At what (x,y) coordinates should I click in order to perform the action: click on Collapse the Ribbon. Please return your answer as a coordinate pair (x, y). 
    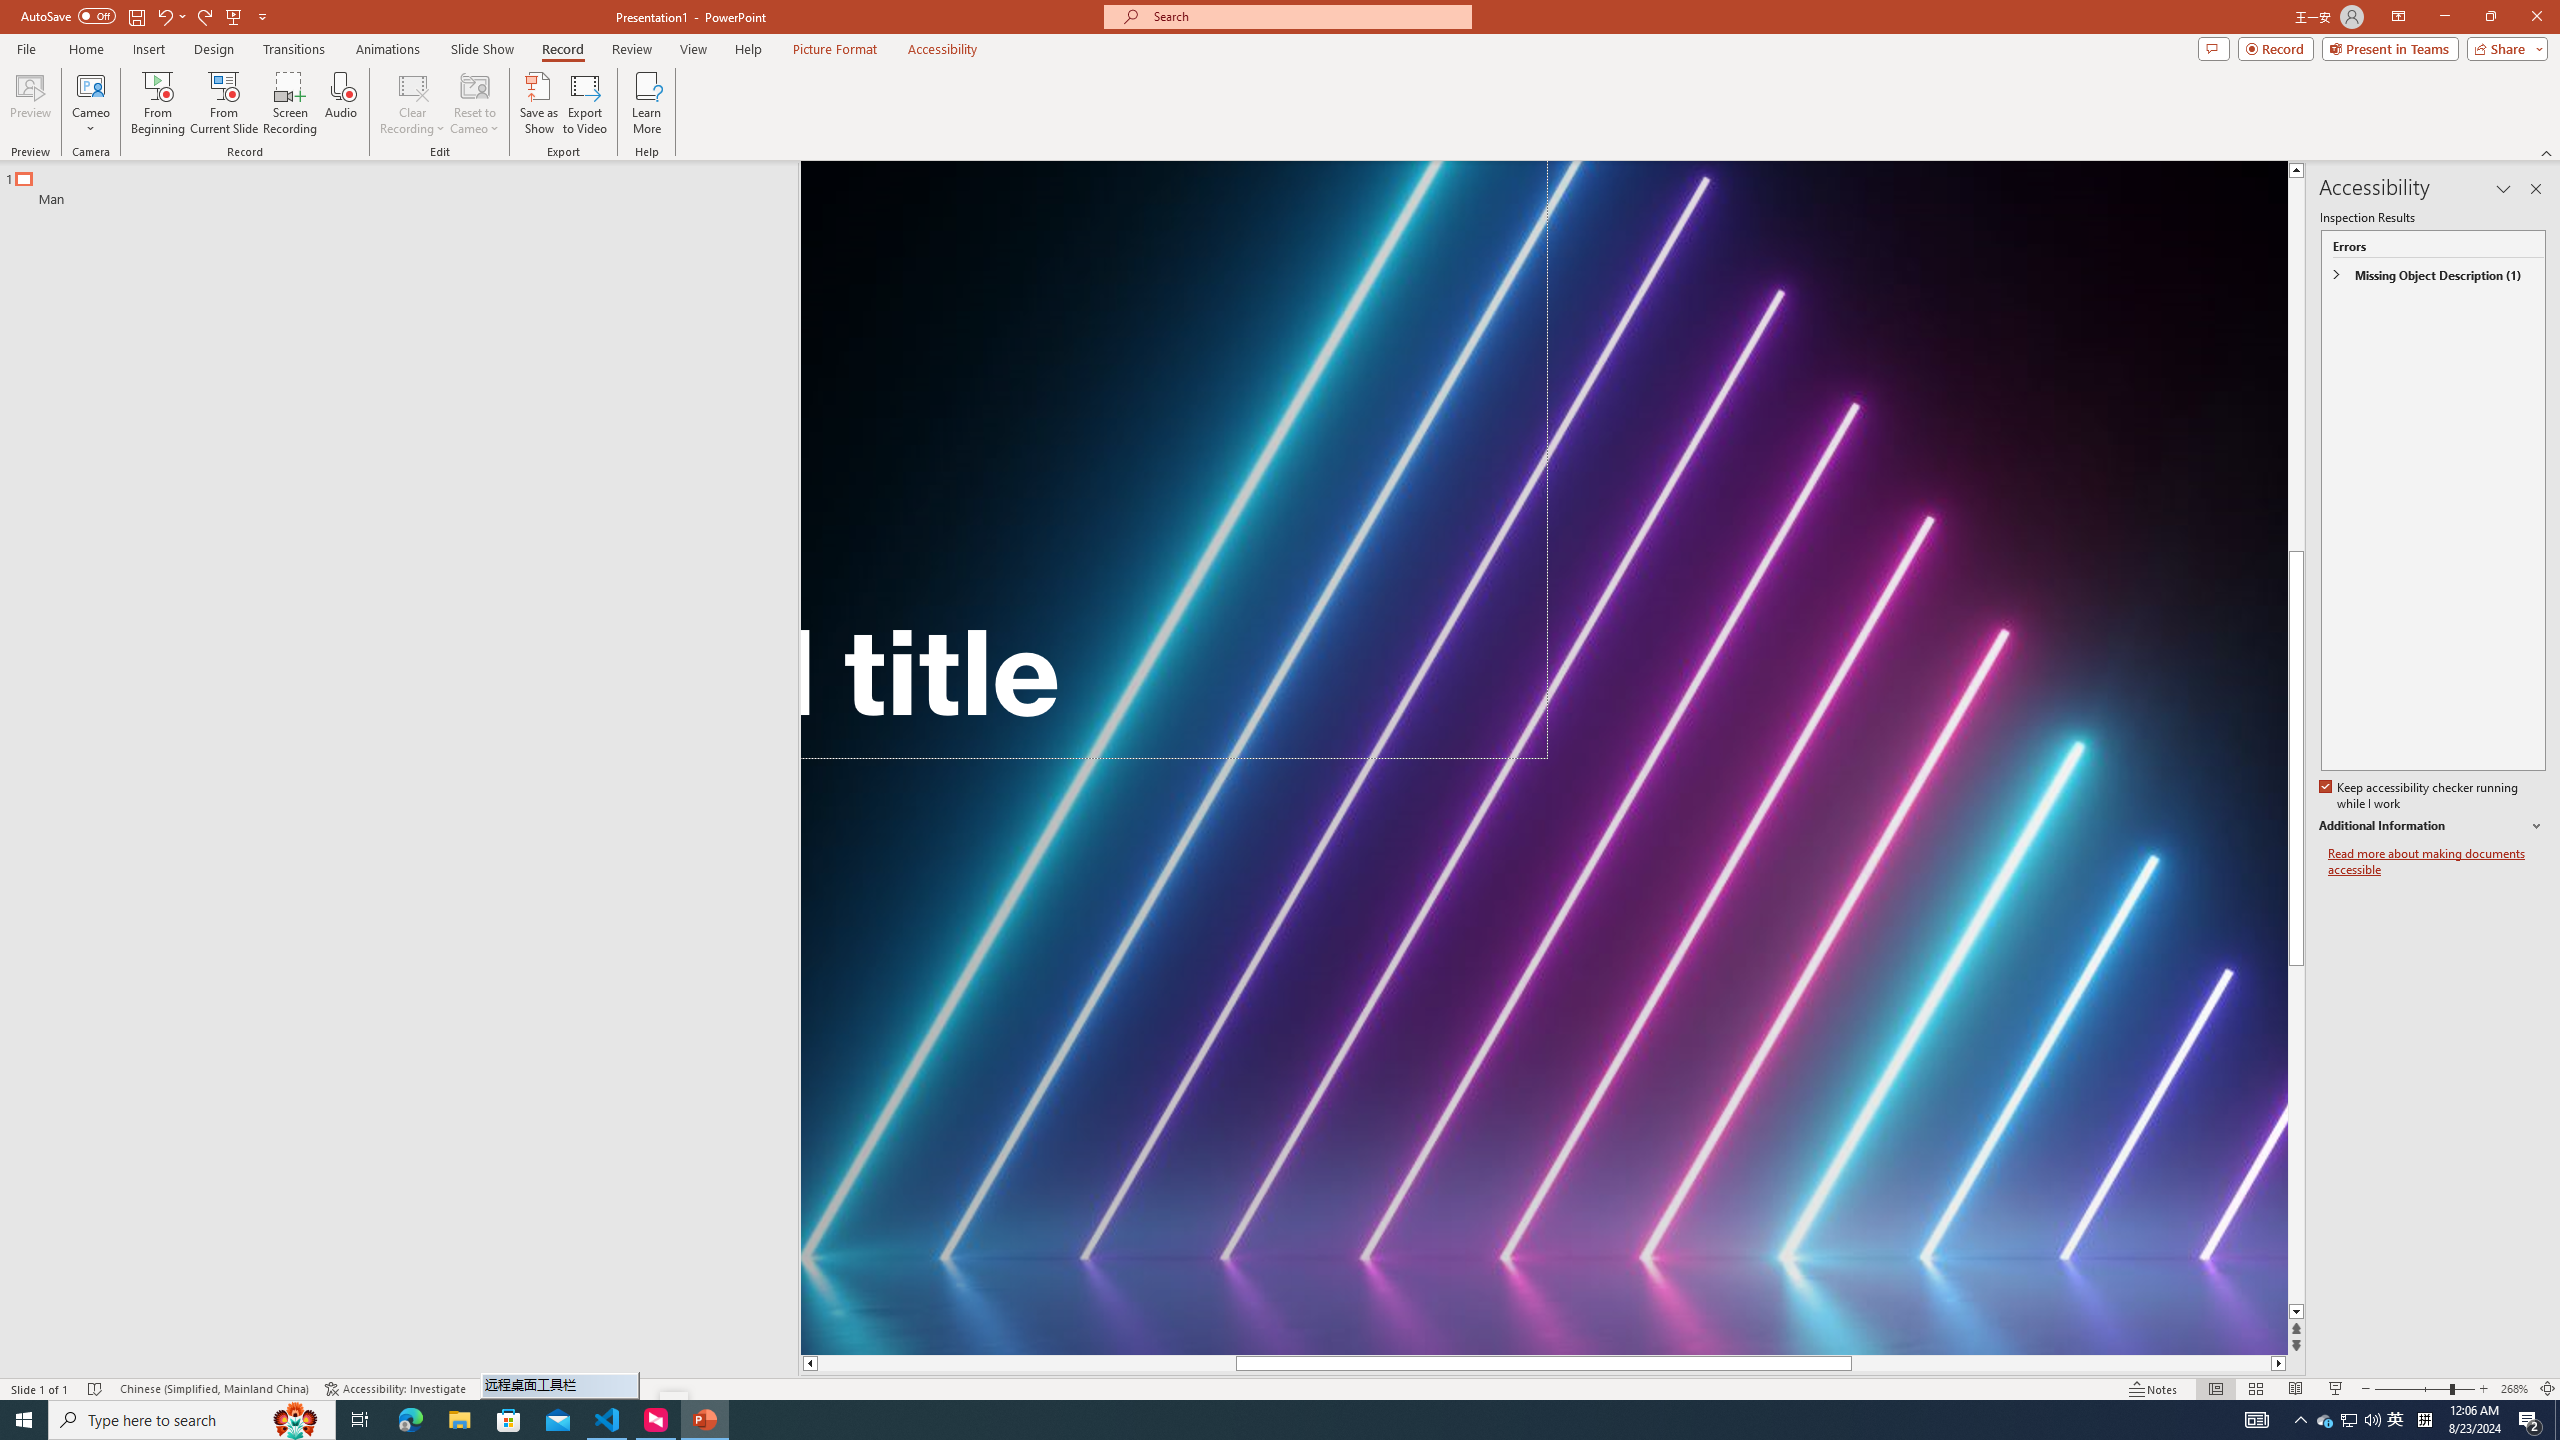
    Looking at the image, I should click on (2547, 152).